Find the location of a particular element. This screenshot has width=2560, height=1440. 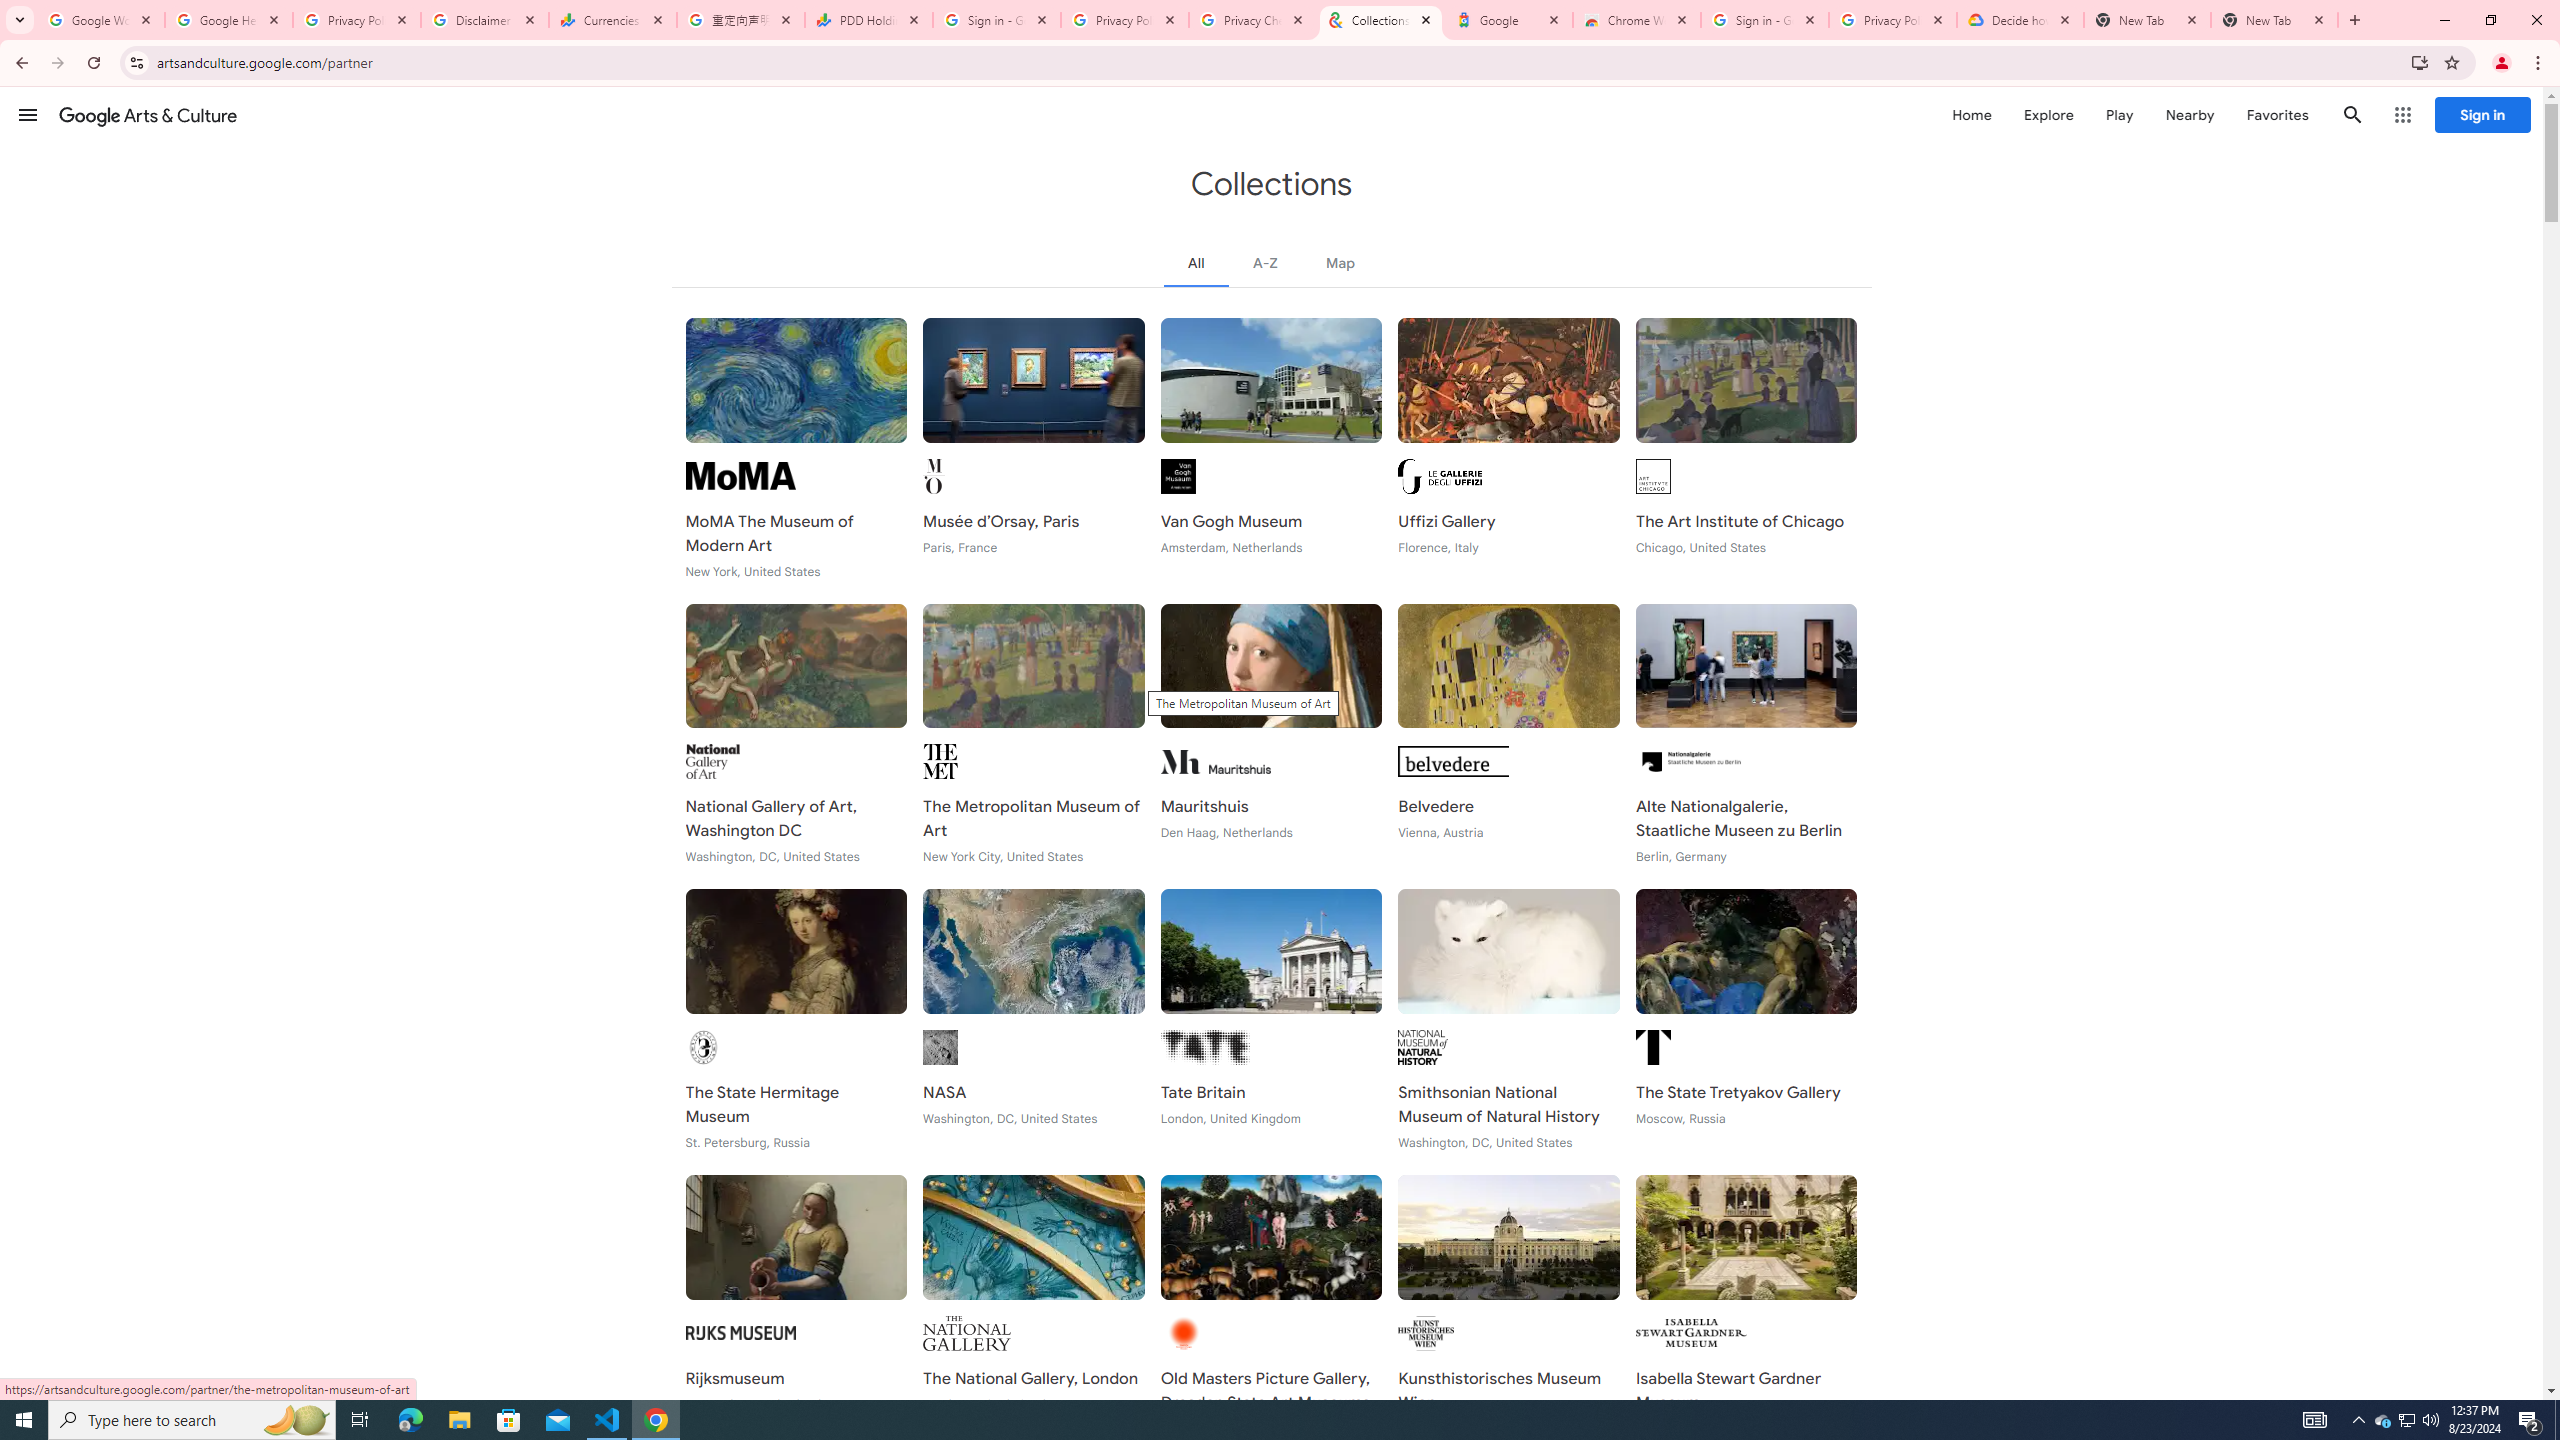

Tate Britain London, United Kingdom is located at coordinates (1270, 1019).